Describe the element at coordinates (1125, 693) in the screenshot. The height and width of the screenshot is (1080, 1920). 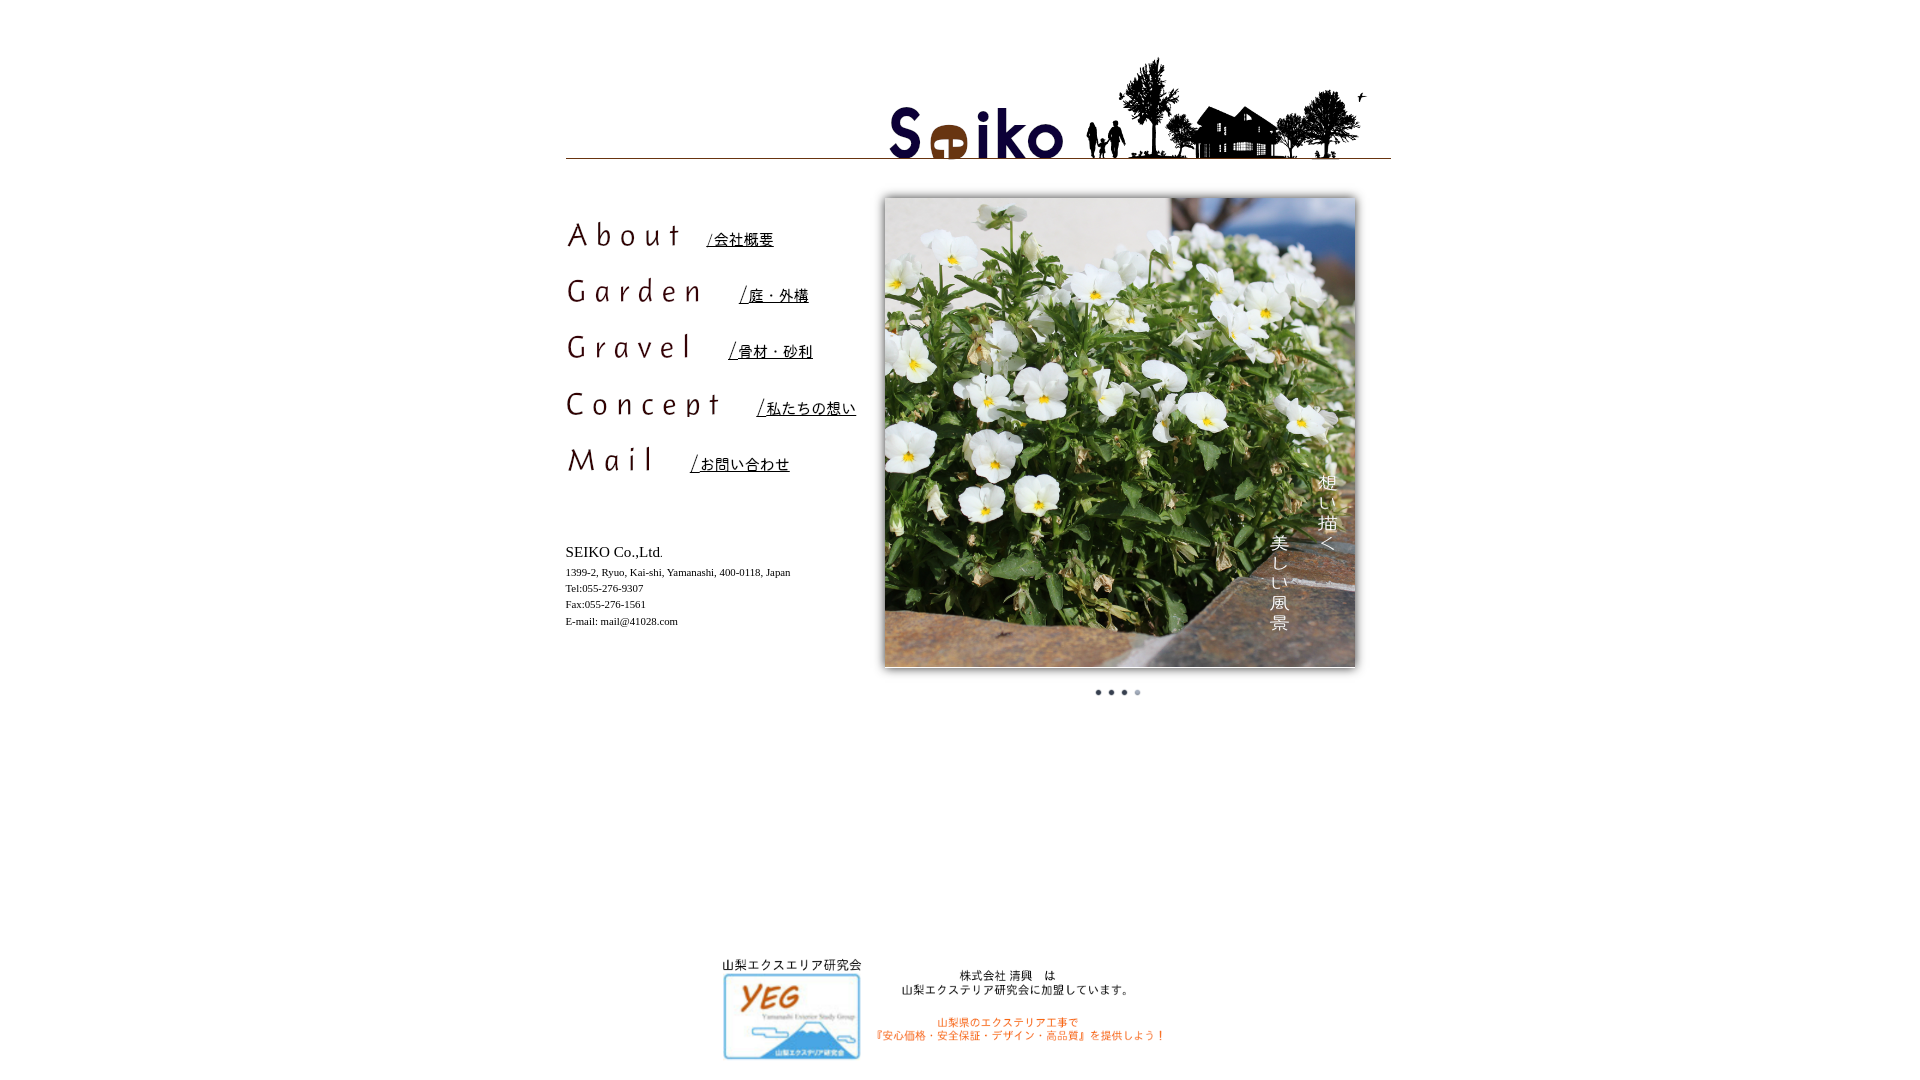
I see `3` at that location.